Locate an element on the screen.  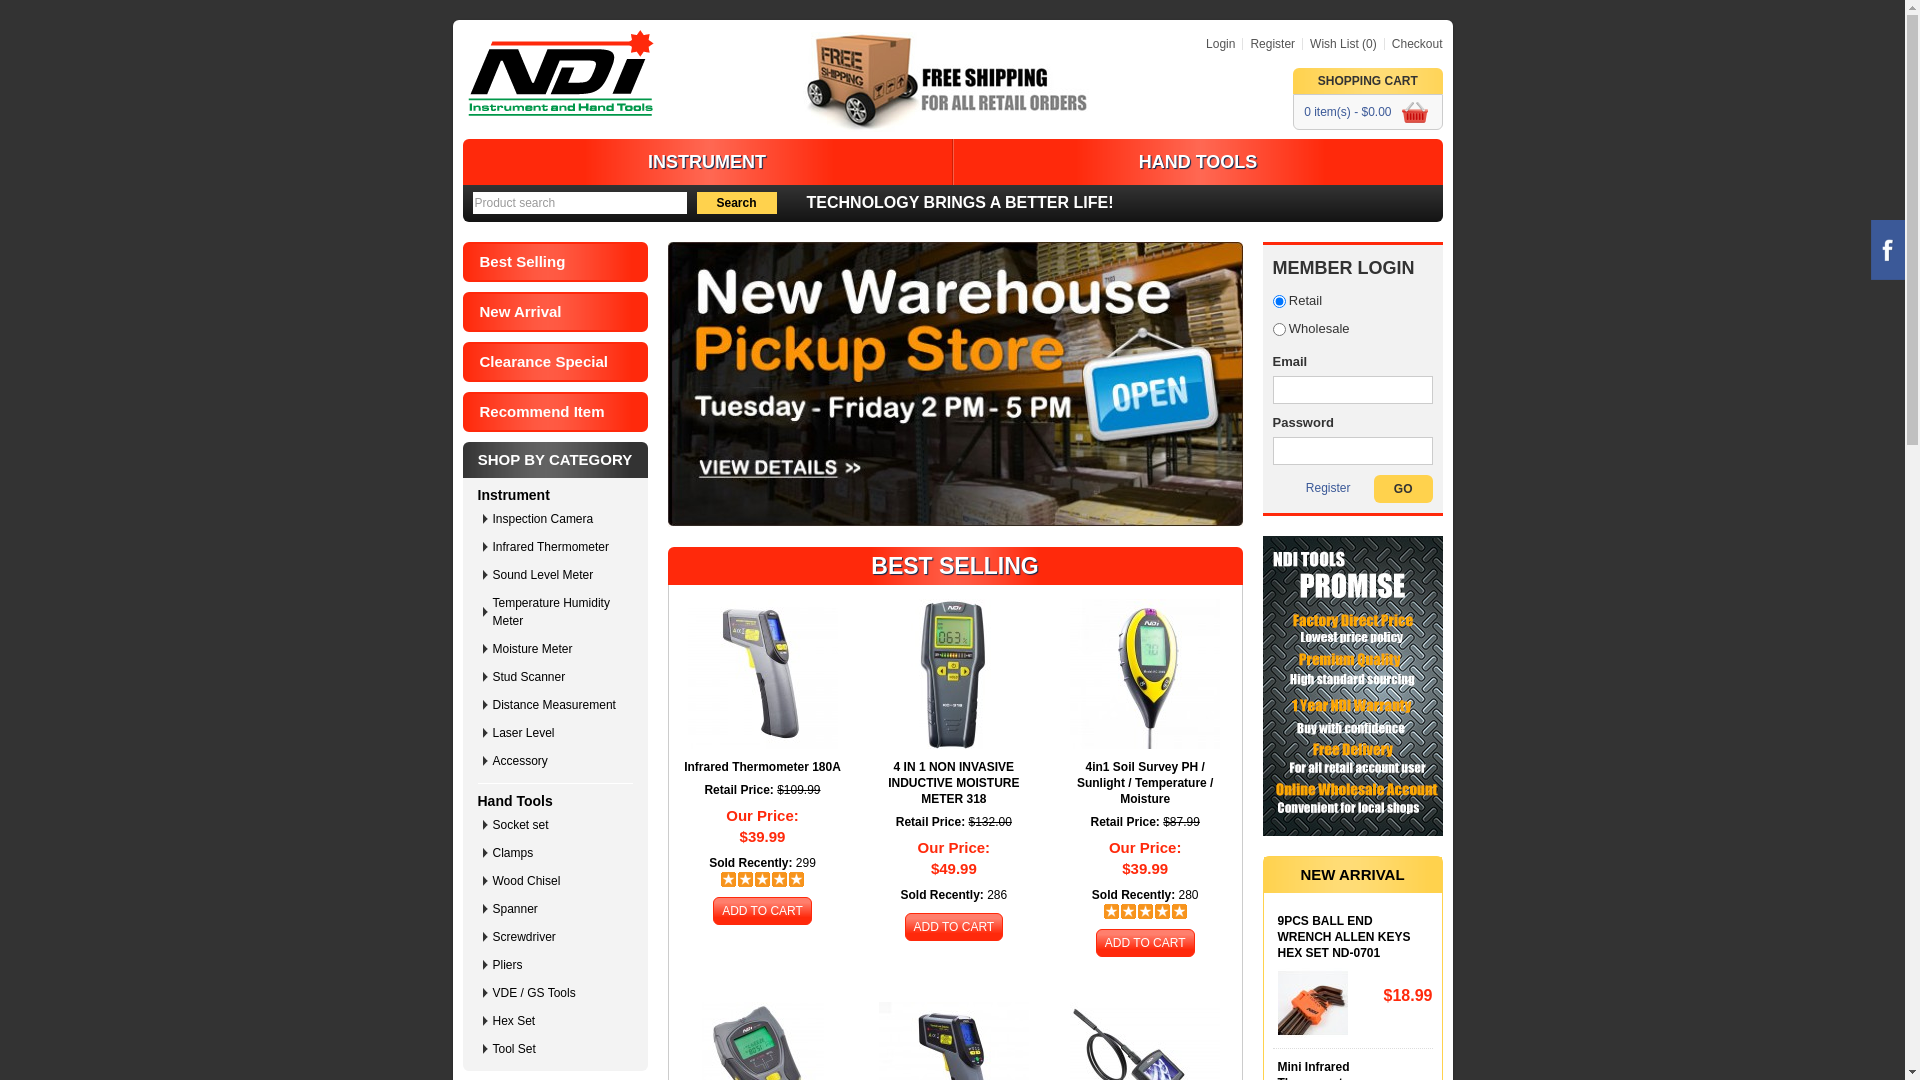
Instrument is located at coordinates (514, 495).